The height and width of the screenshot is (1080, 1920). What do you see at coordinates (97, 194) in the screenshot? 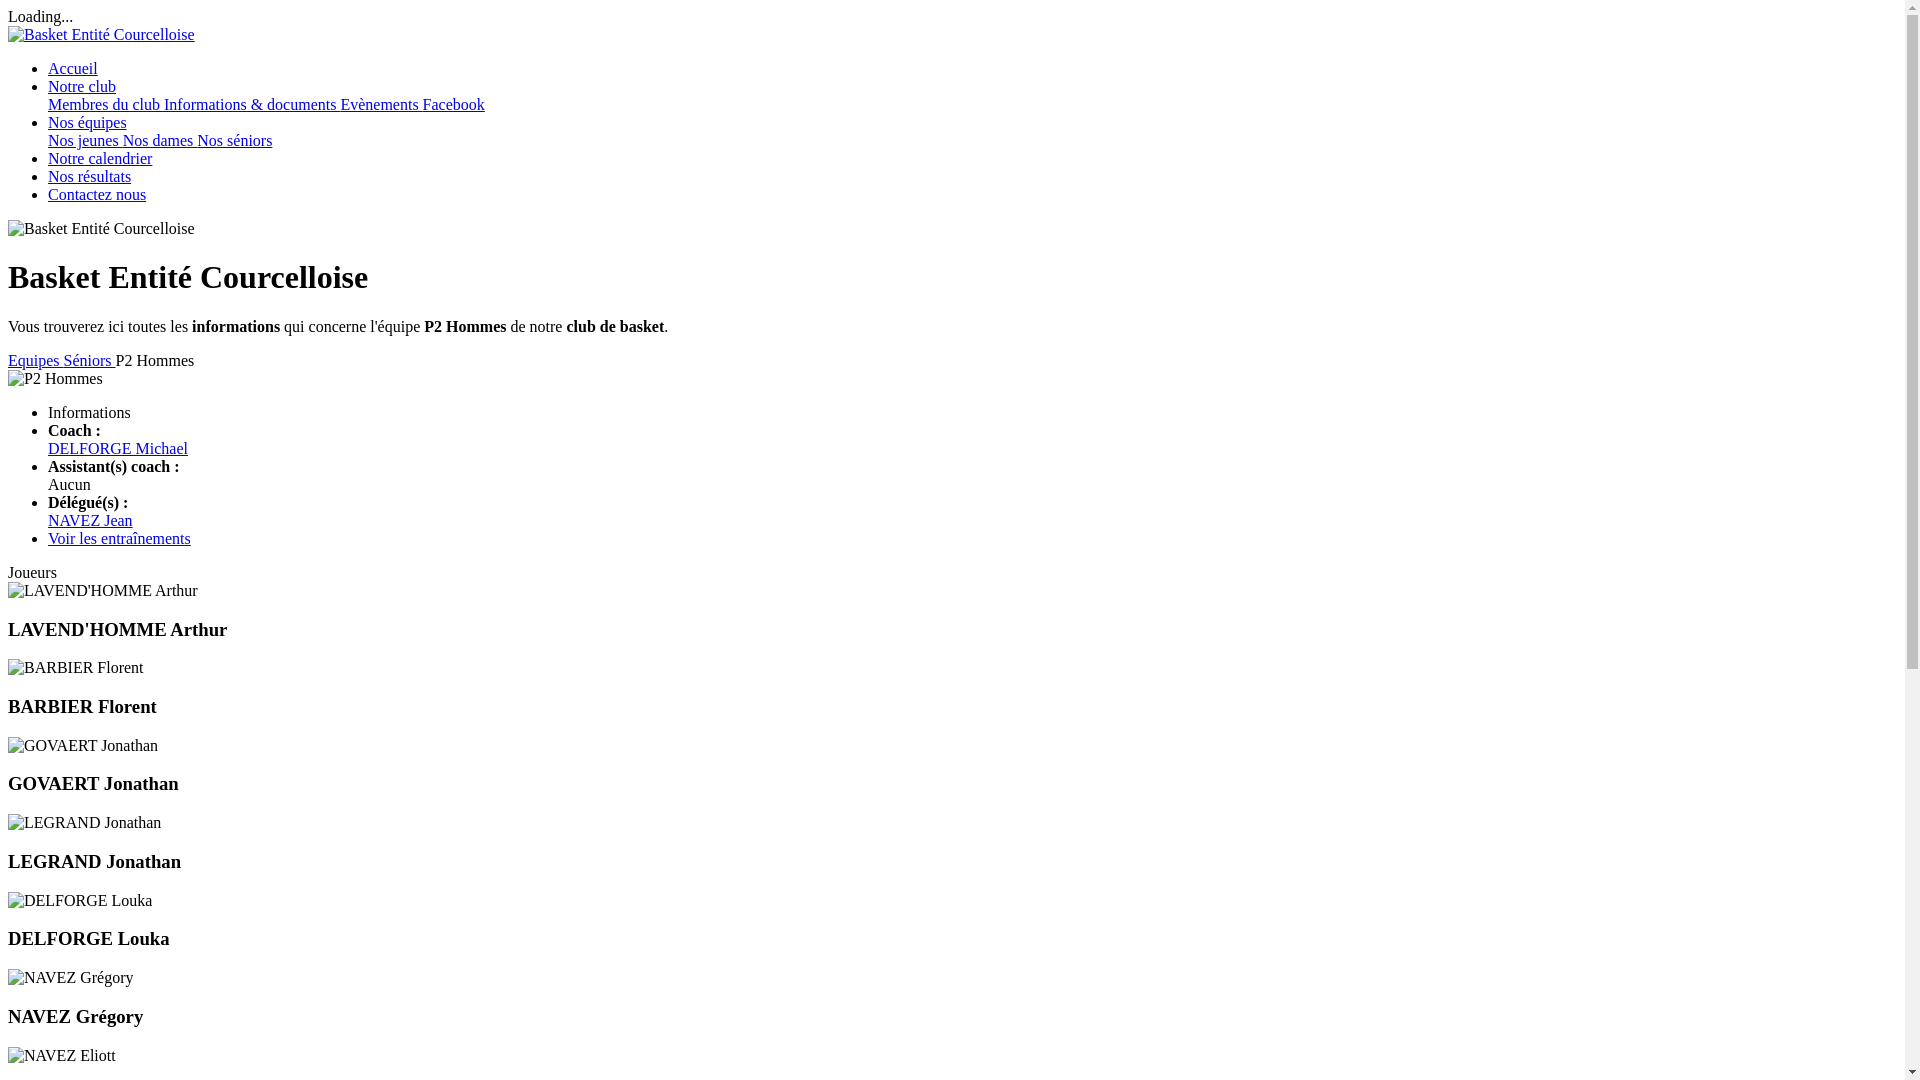
I see `Contactez nous` at bounding box center [97, 194].